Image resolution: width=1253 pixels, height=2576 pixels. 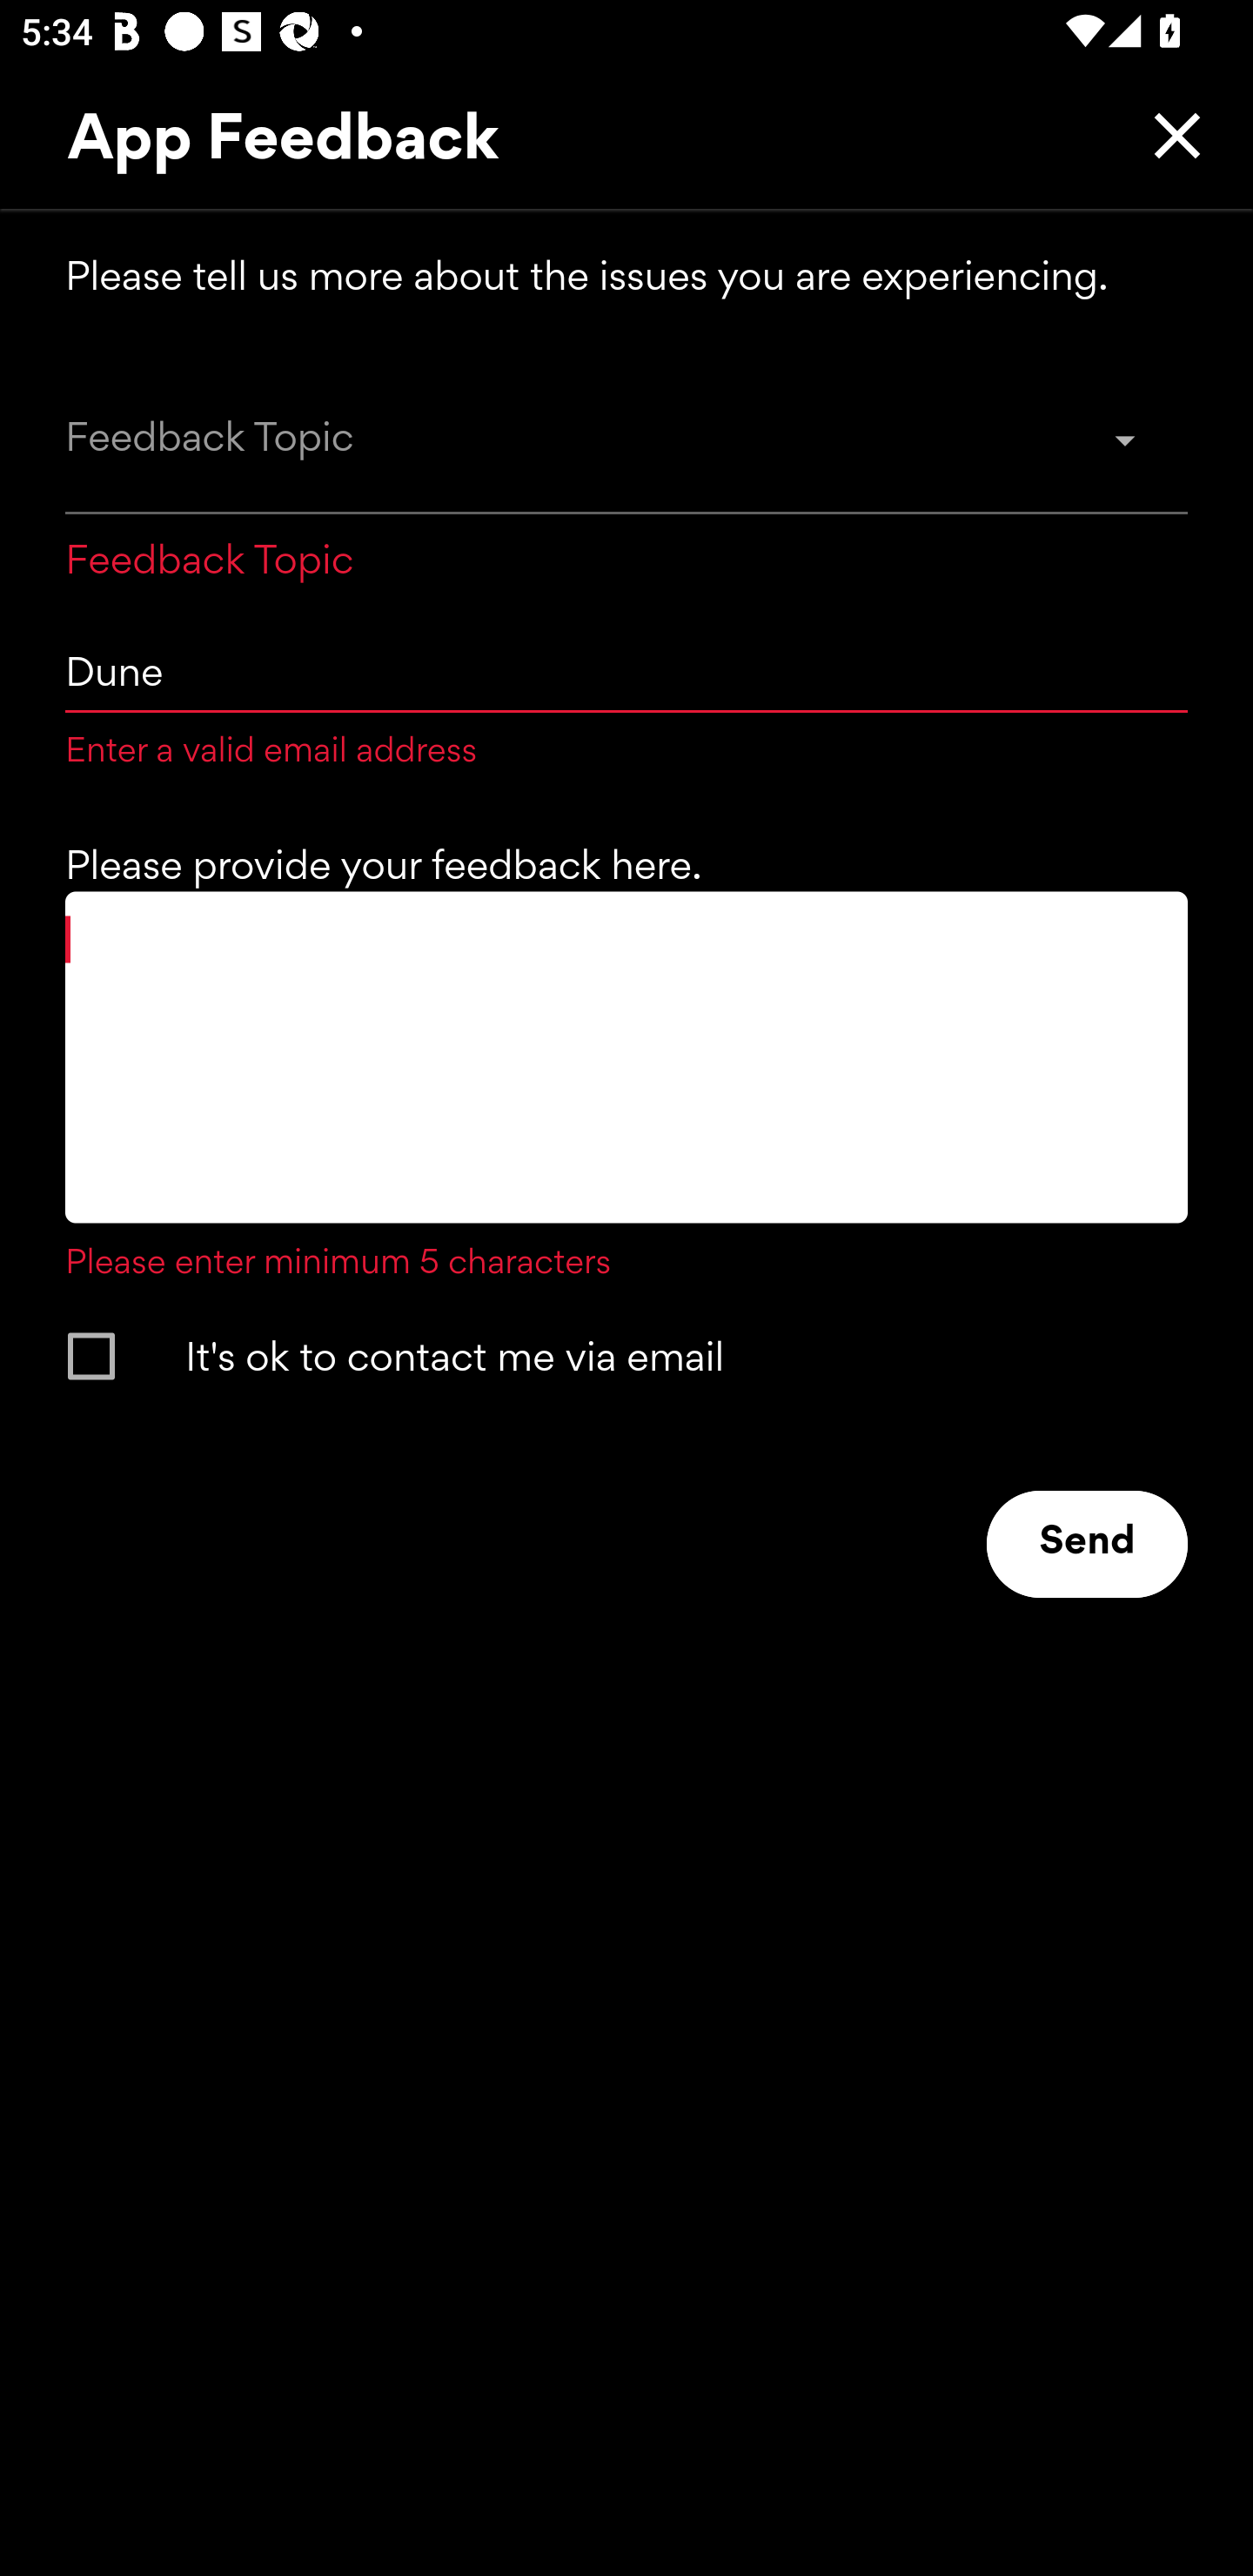 What do you see at coordinates (626, 1087) in the screenshot?
I see `Please enter minimum 5 characters` at bounding box center [626, 1087].